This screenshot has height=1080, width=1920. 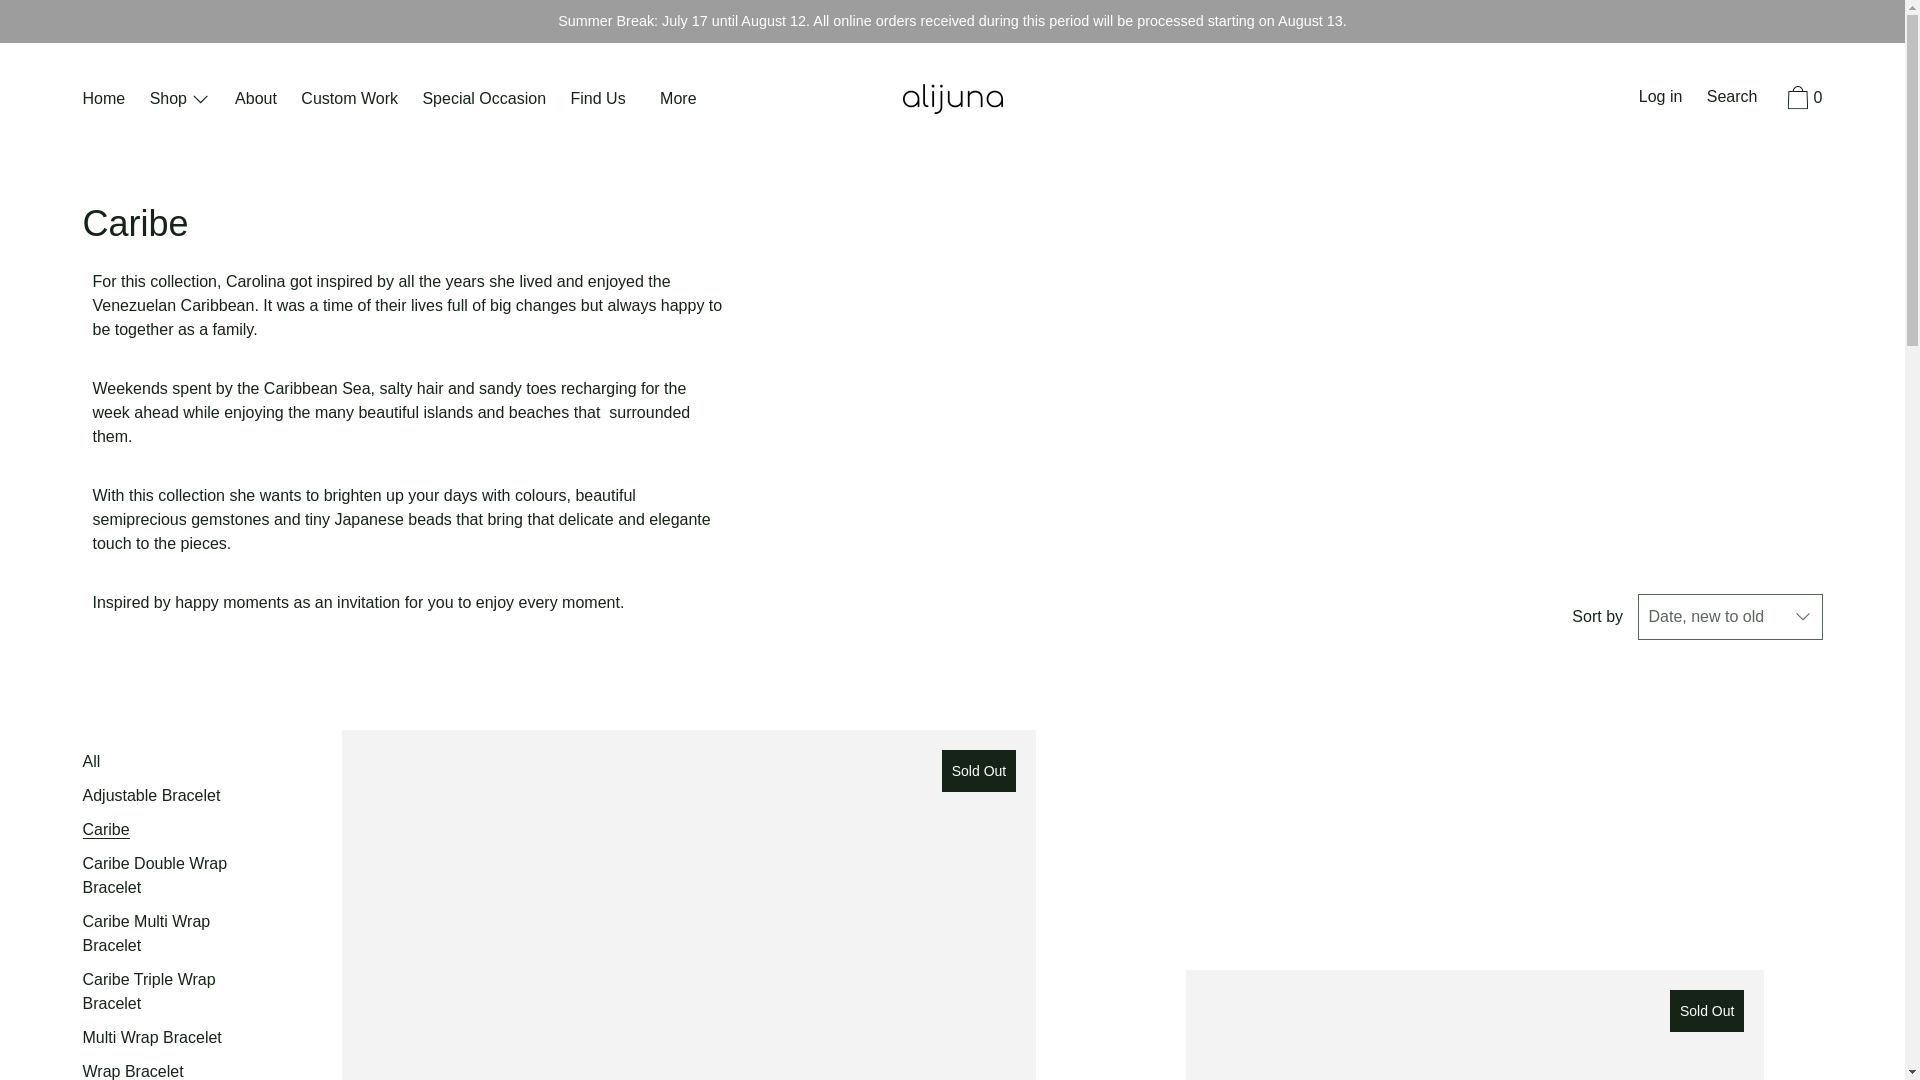 I want to click on Custom Work, so click(x=349, y=100).